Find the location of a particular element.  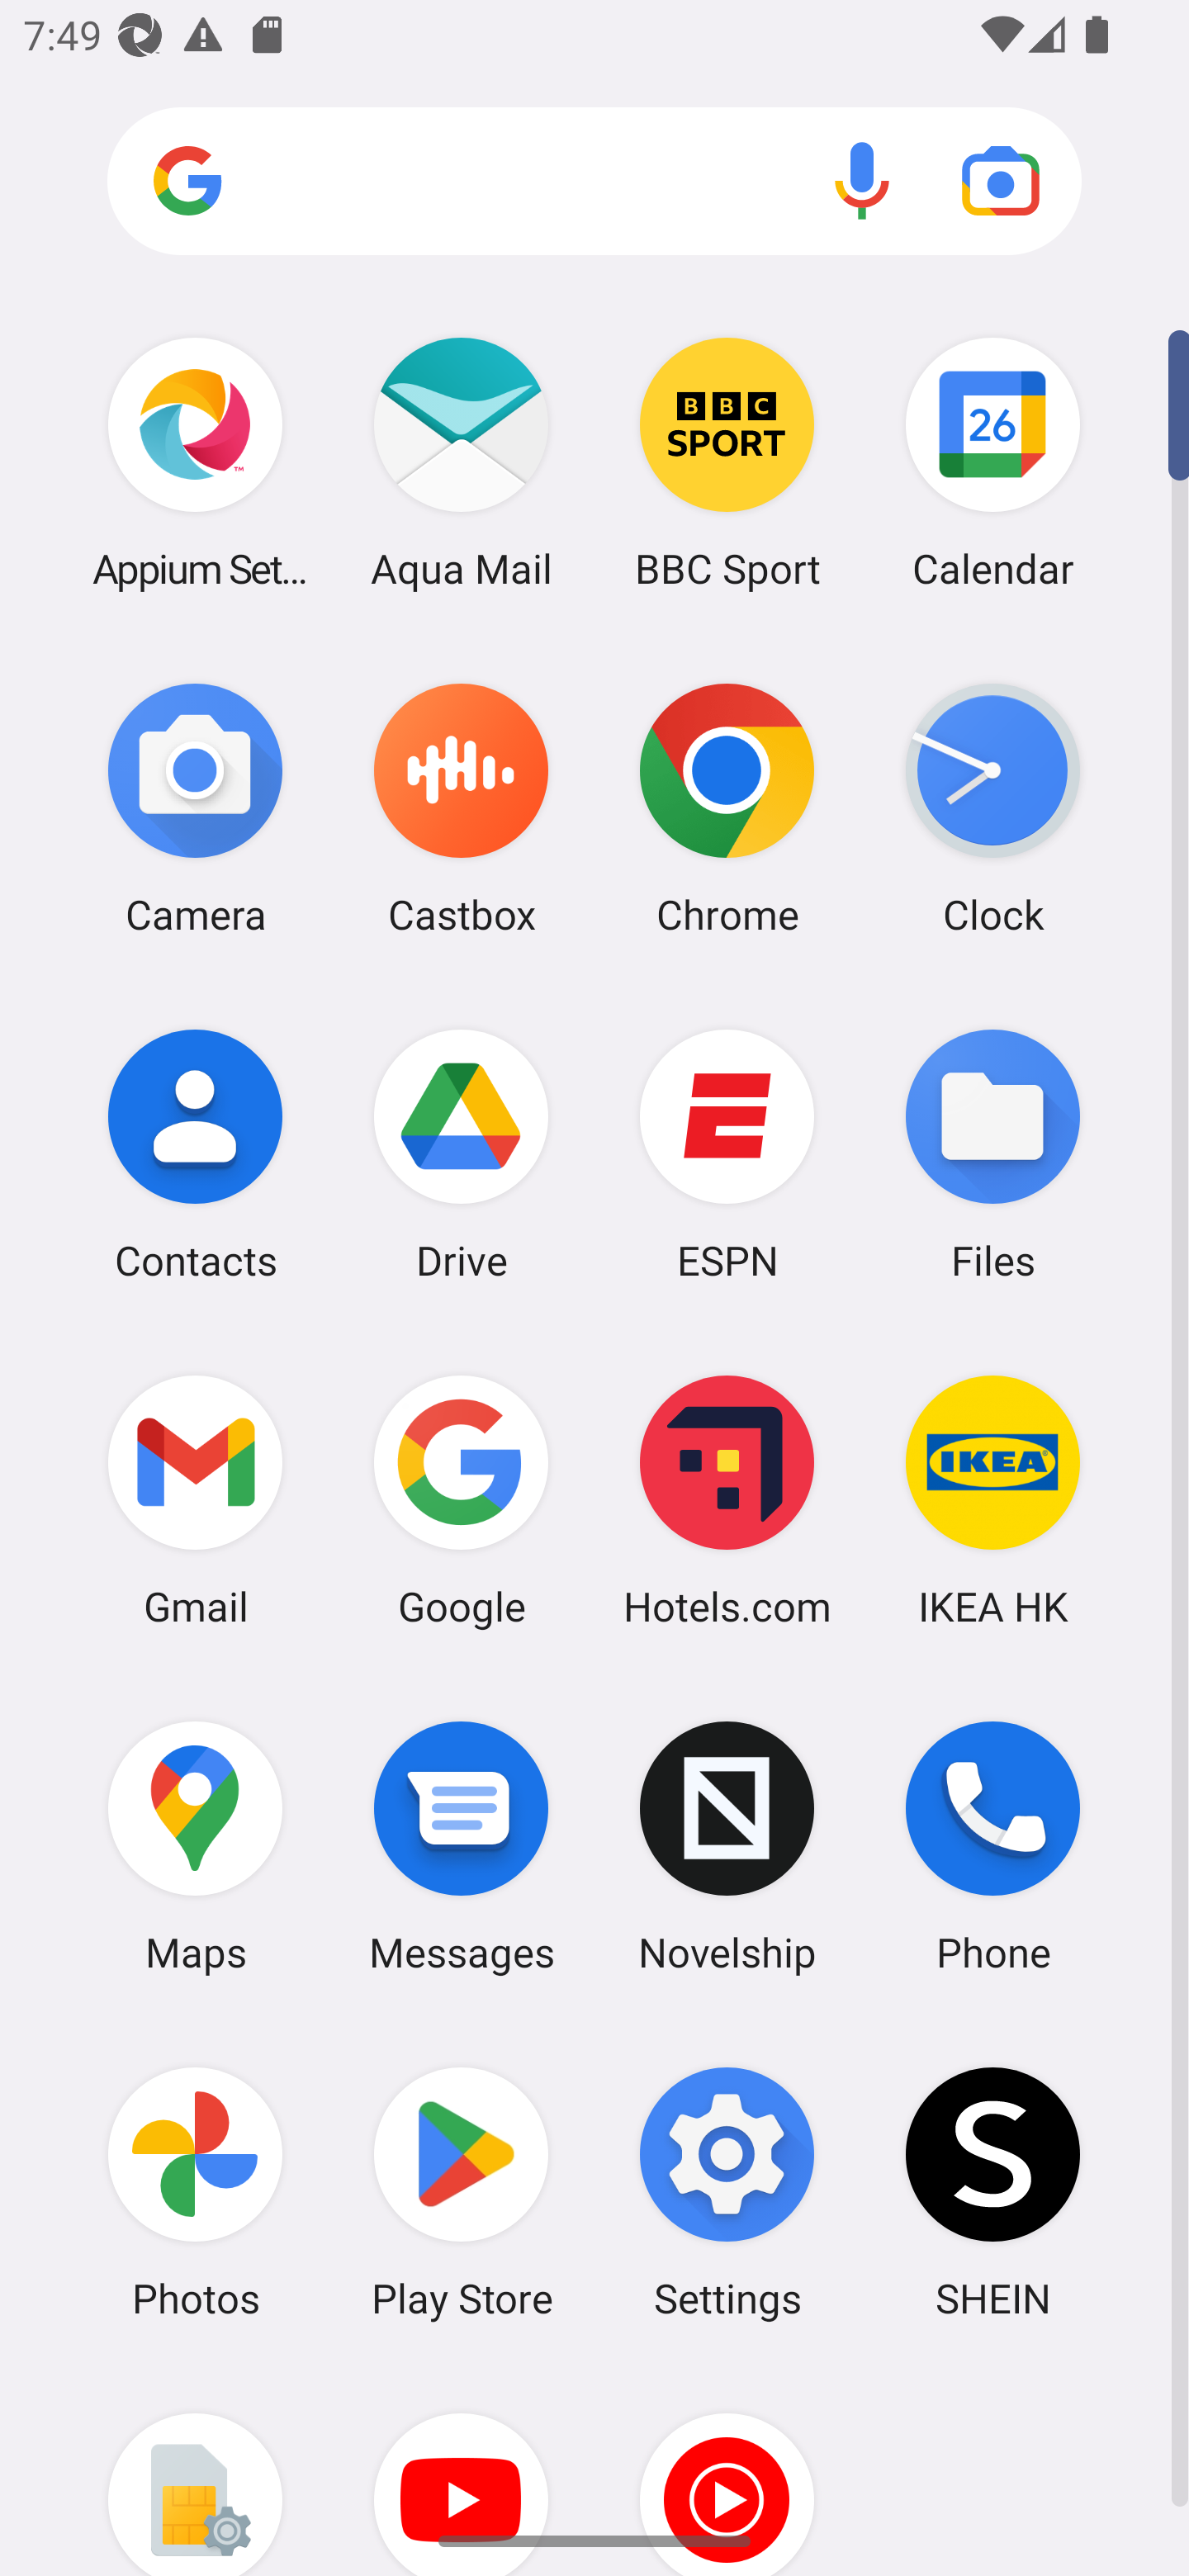

Castbox is located at coordinates (461, 808).